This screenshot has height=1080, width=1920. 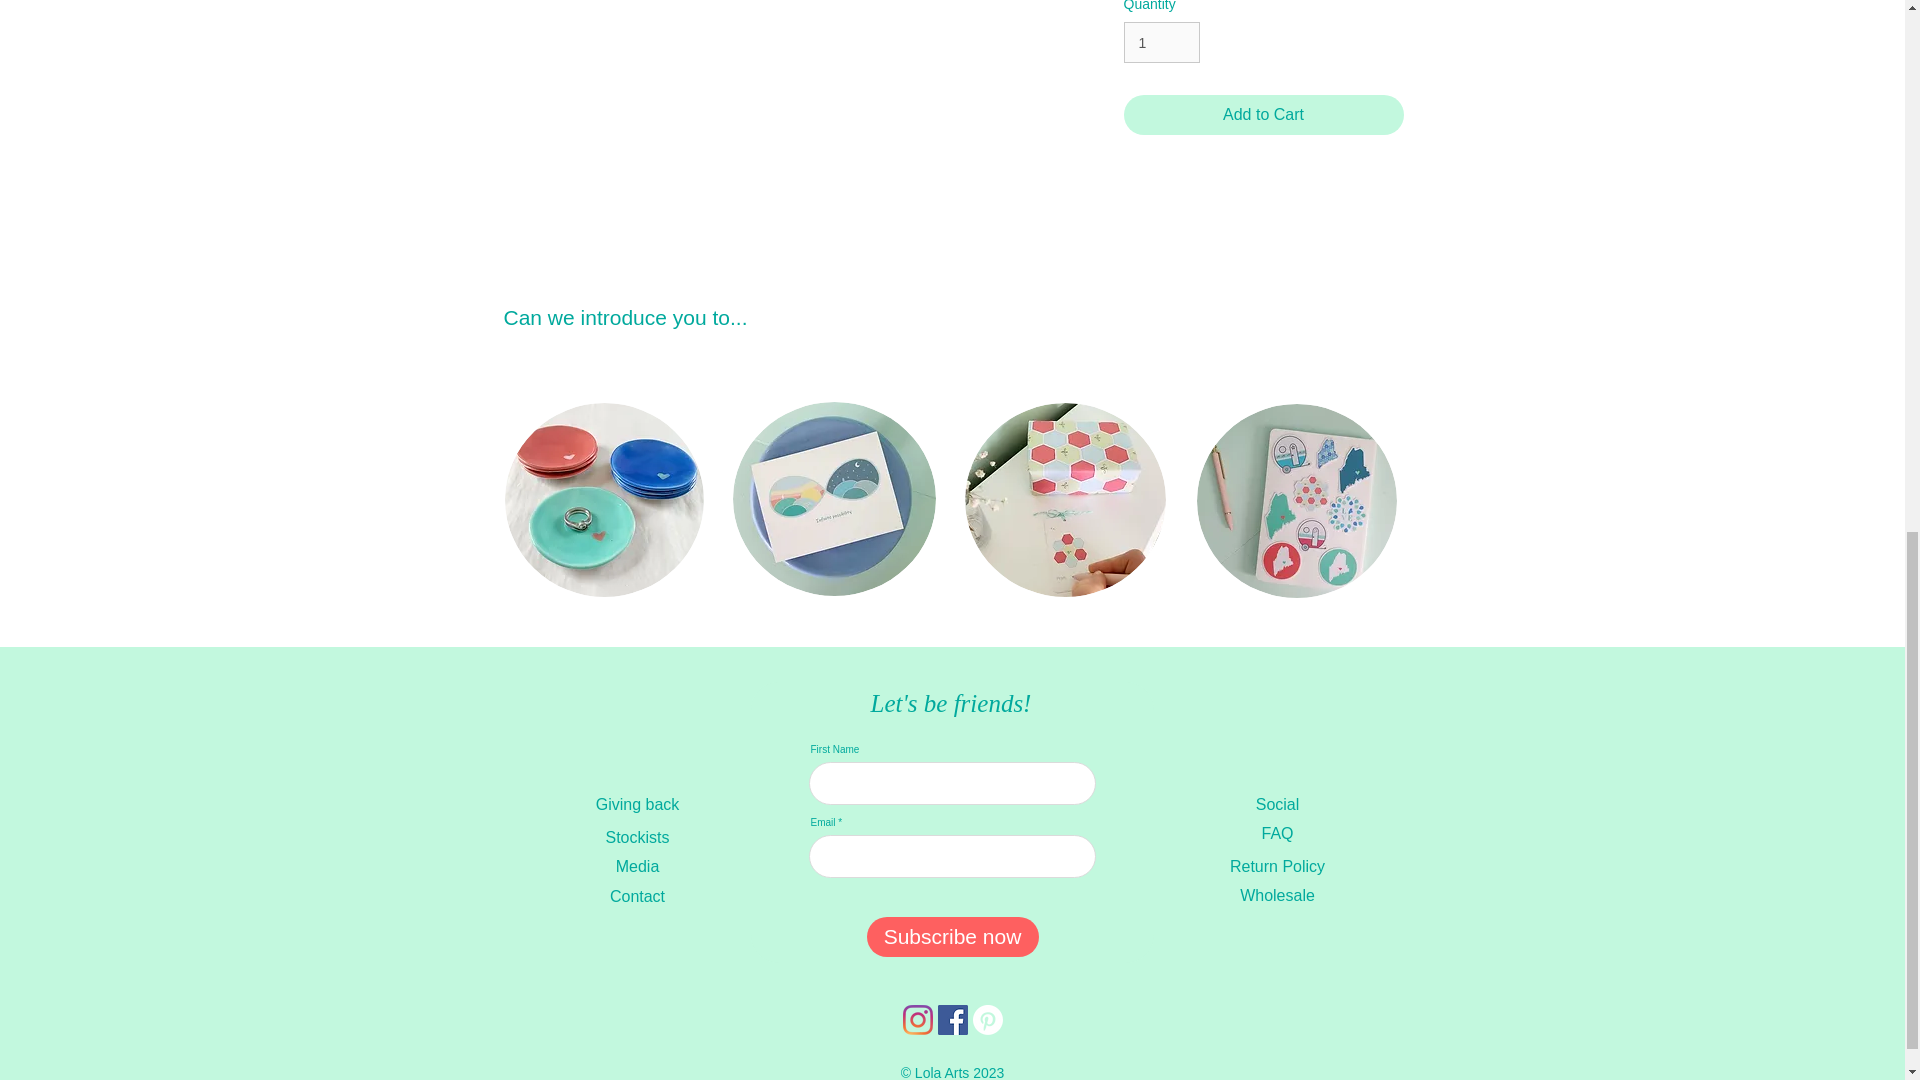 I want to click on Stockists, so click(x=637, y=837).